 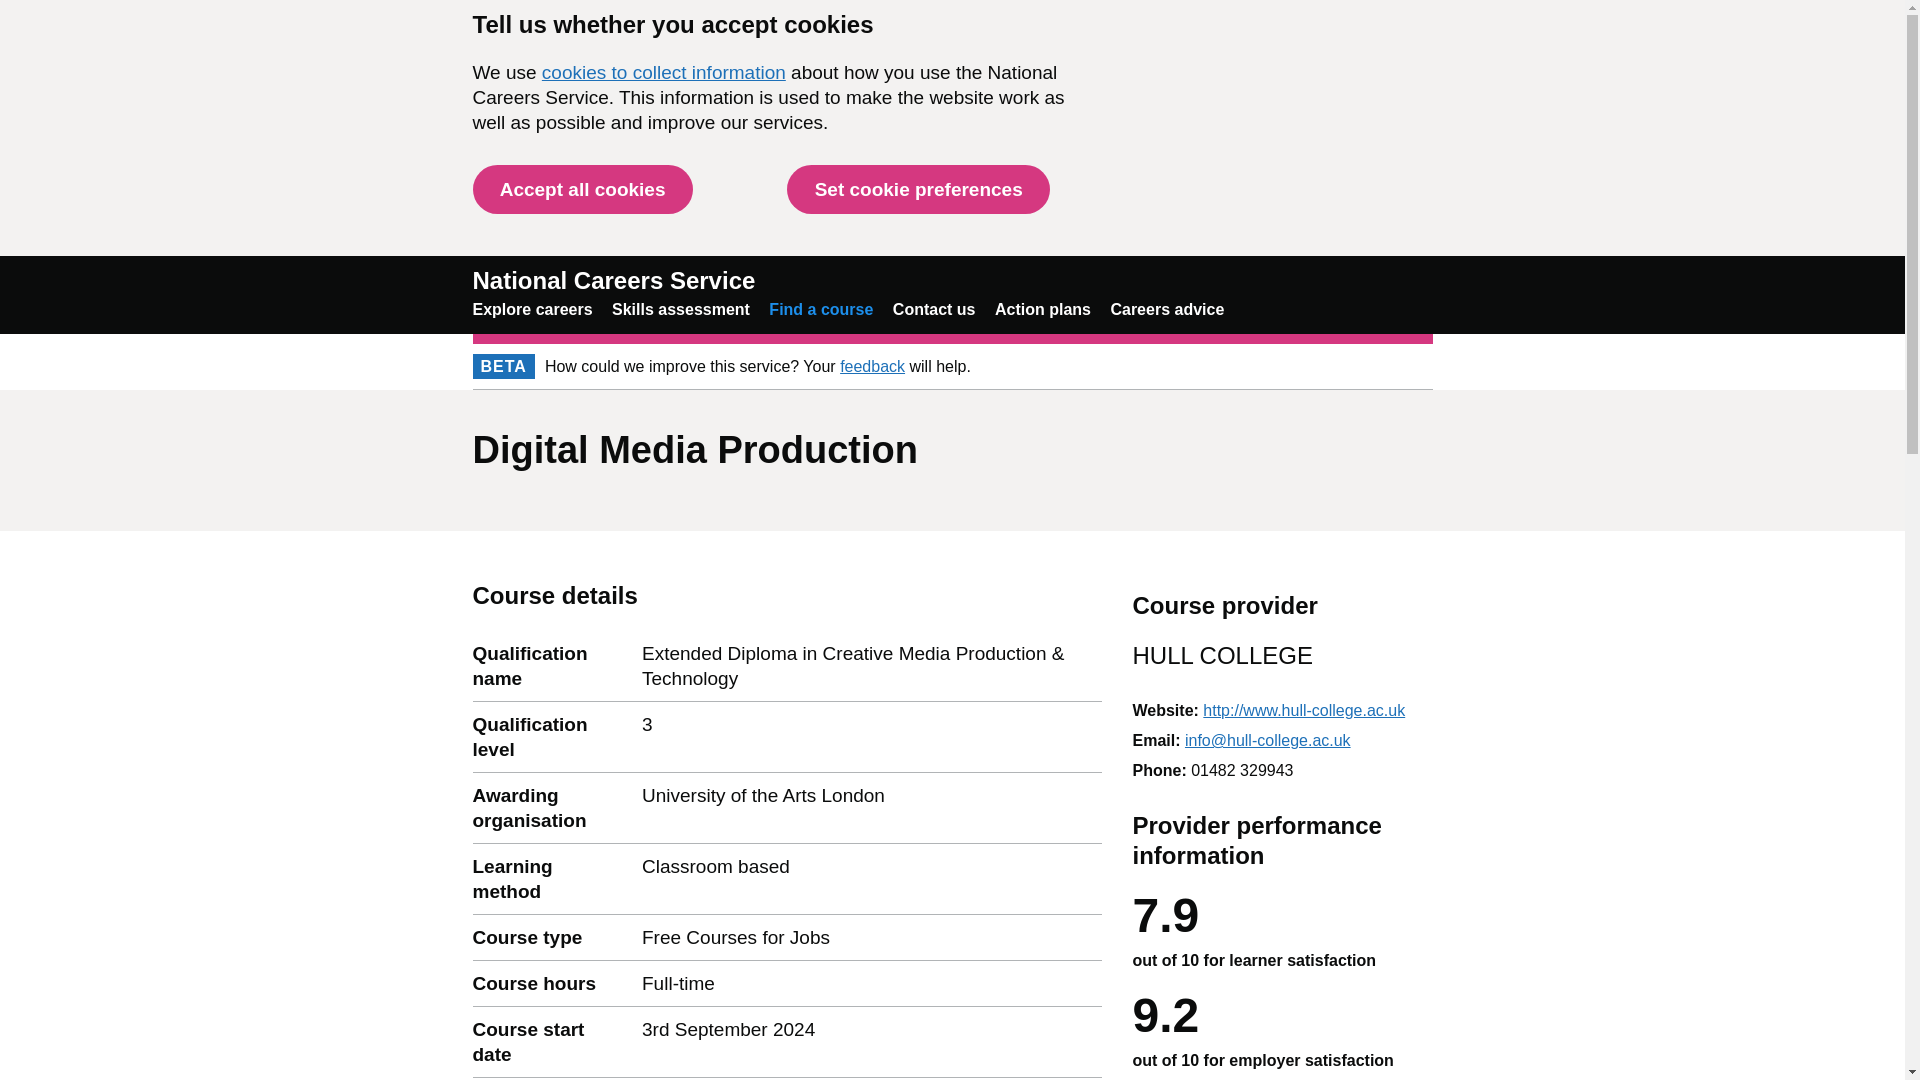 What do you see at coordinates (15, 10) in the screenshot?
I see `Skip to main content` at bounding box center [15, 10].